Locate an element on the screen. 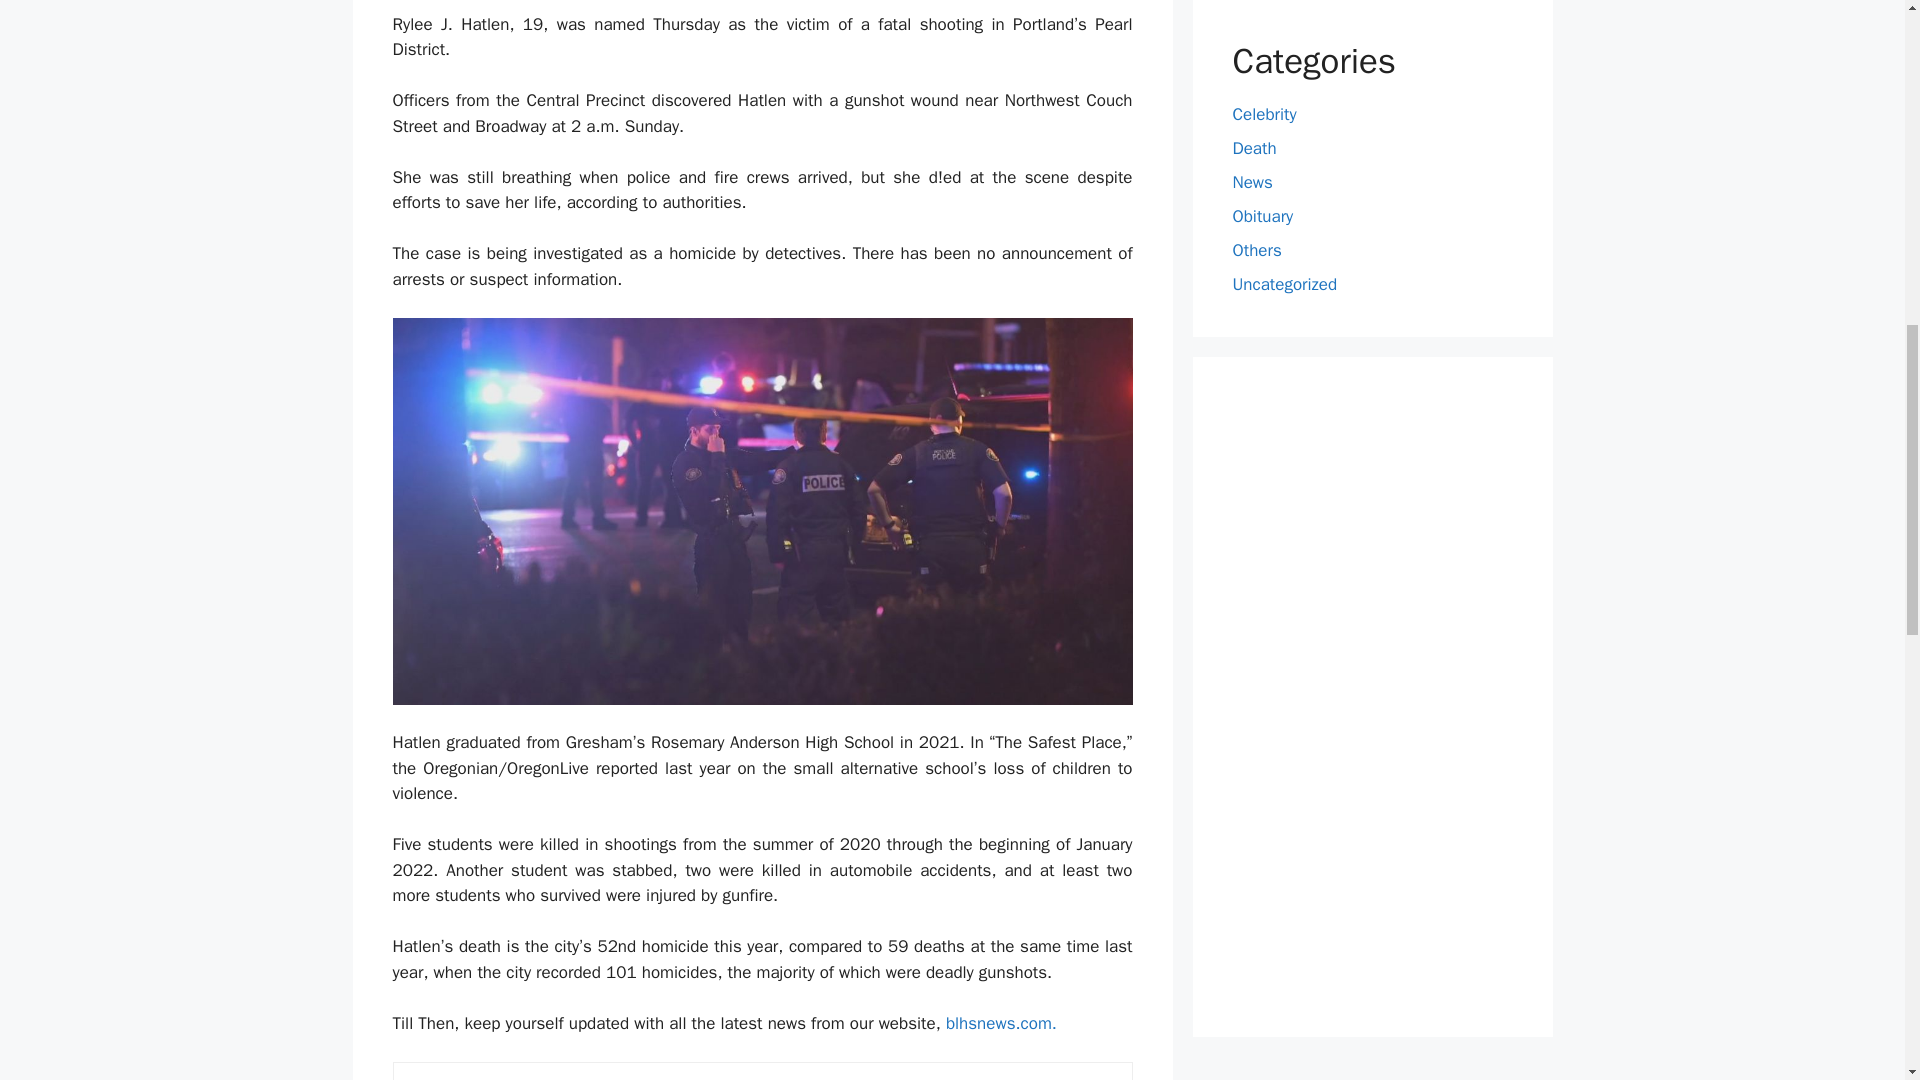  Death is located at coordinates (1254, 148).